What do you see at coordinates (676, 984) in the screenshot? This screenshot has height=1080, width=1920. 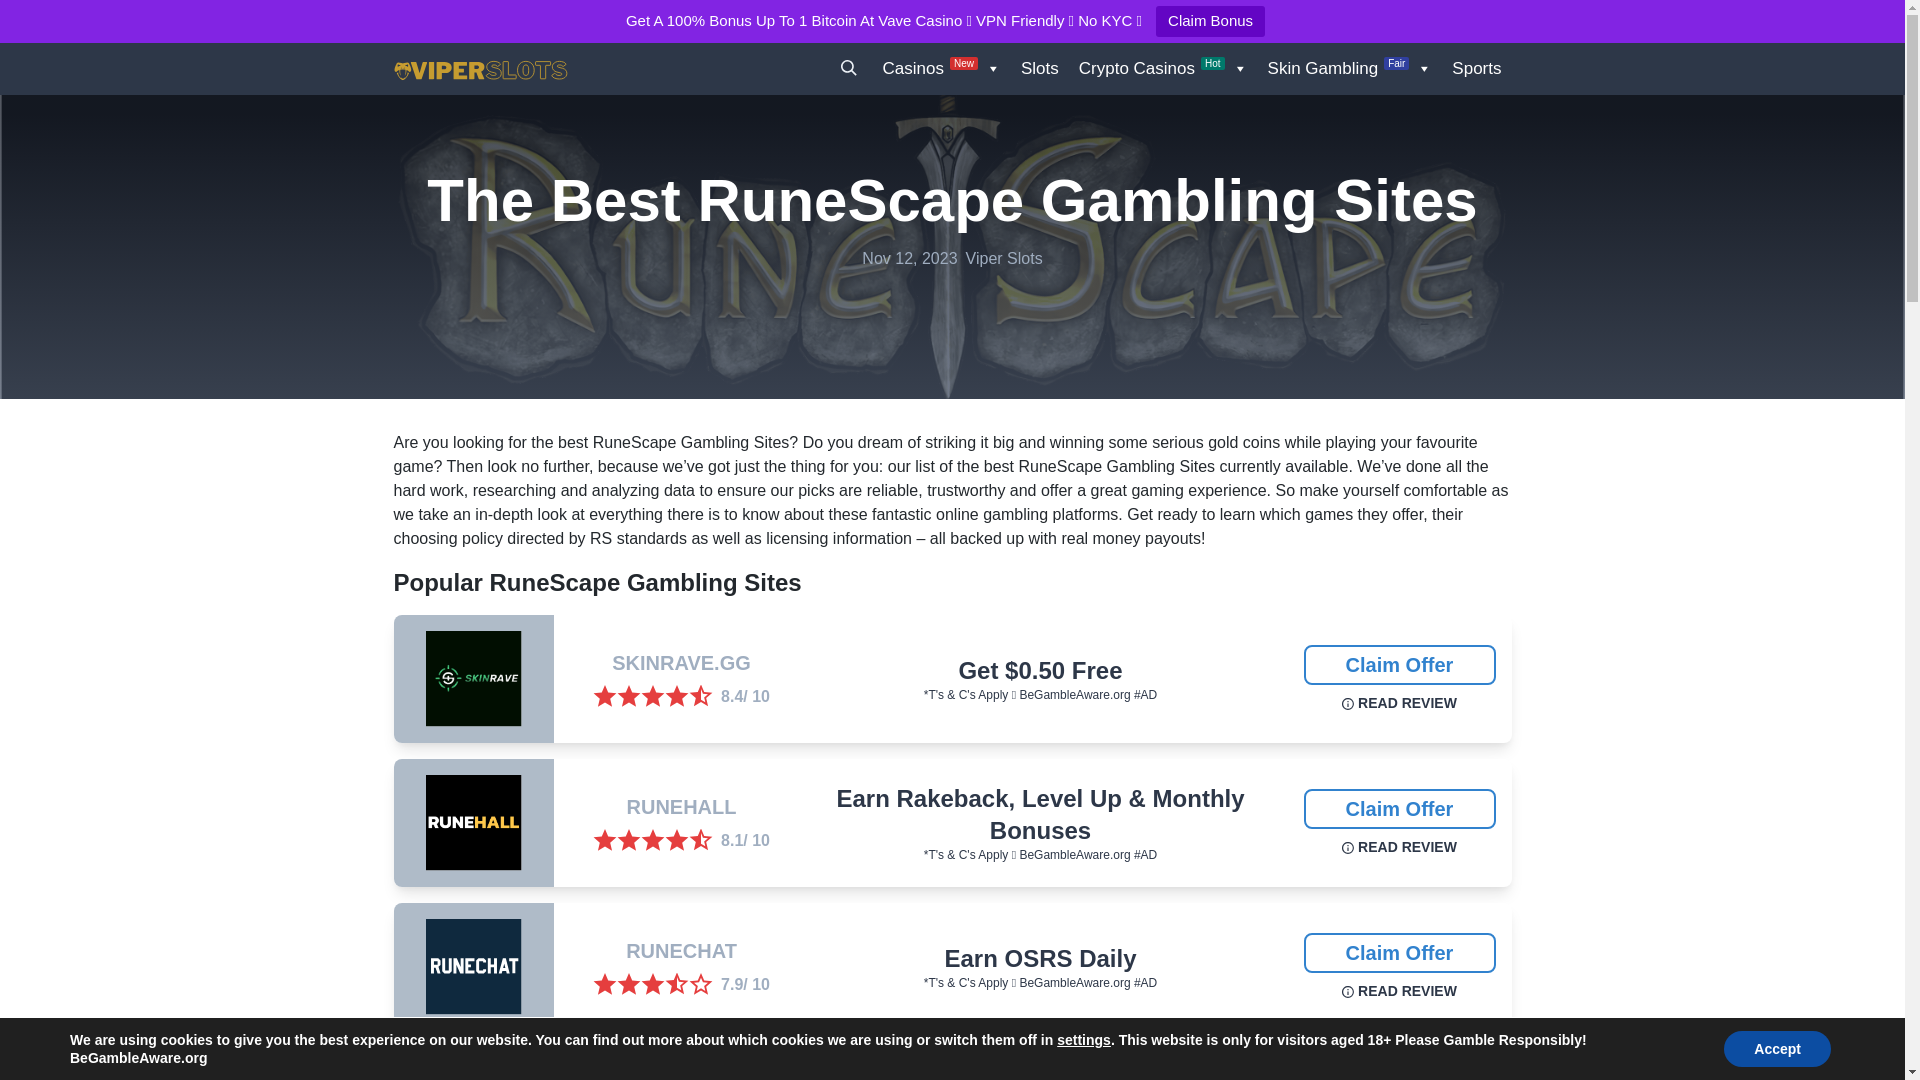 I see `half empty star` at bounding box center [676, 984].